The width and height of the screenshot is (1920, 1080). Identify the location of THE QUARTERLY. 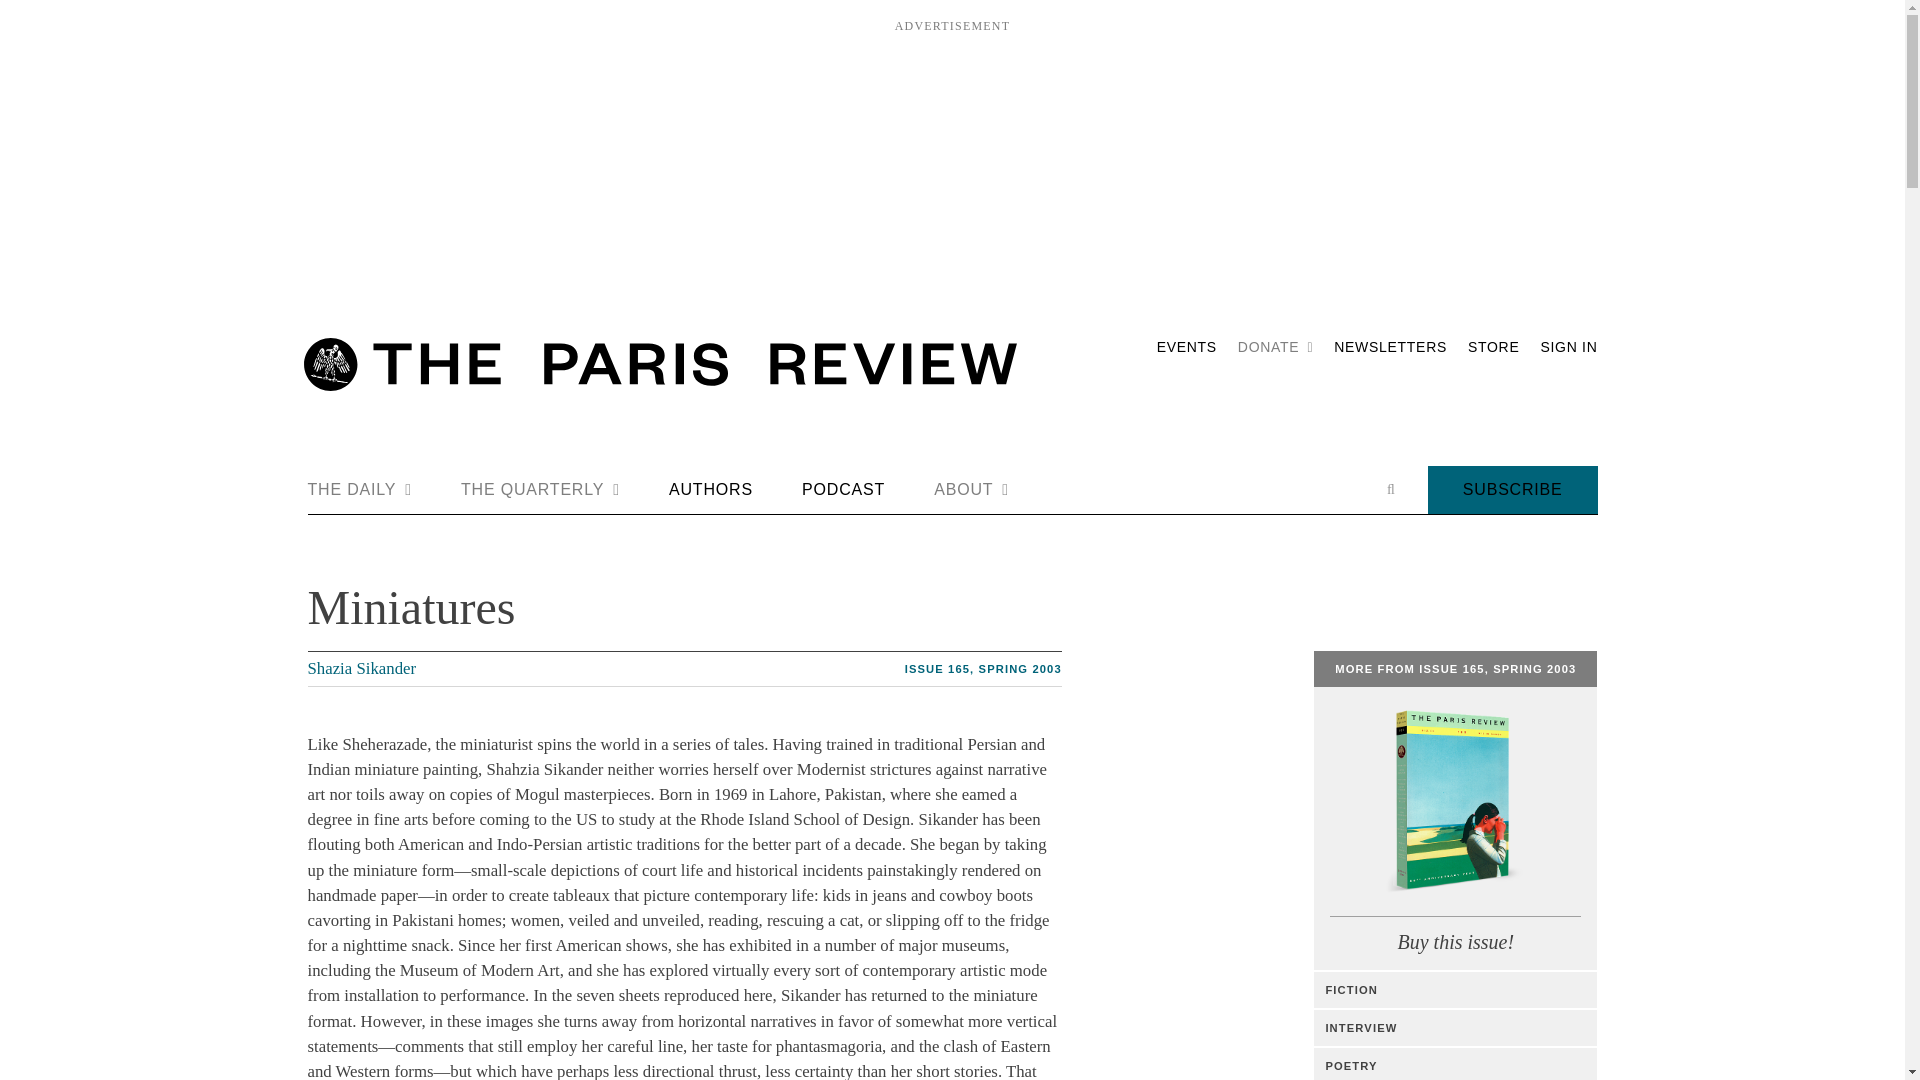
(540, 490).